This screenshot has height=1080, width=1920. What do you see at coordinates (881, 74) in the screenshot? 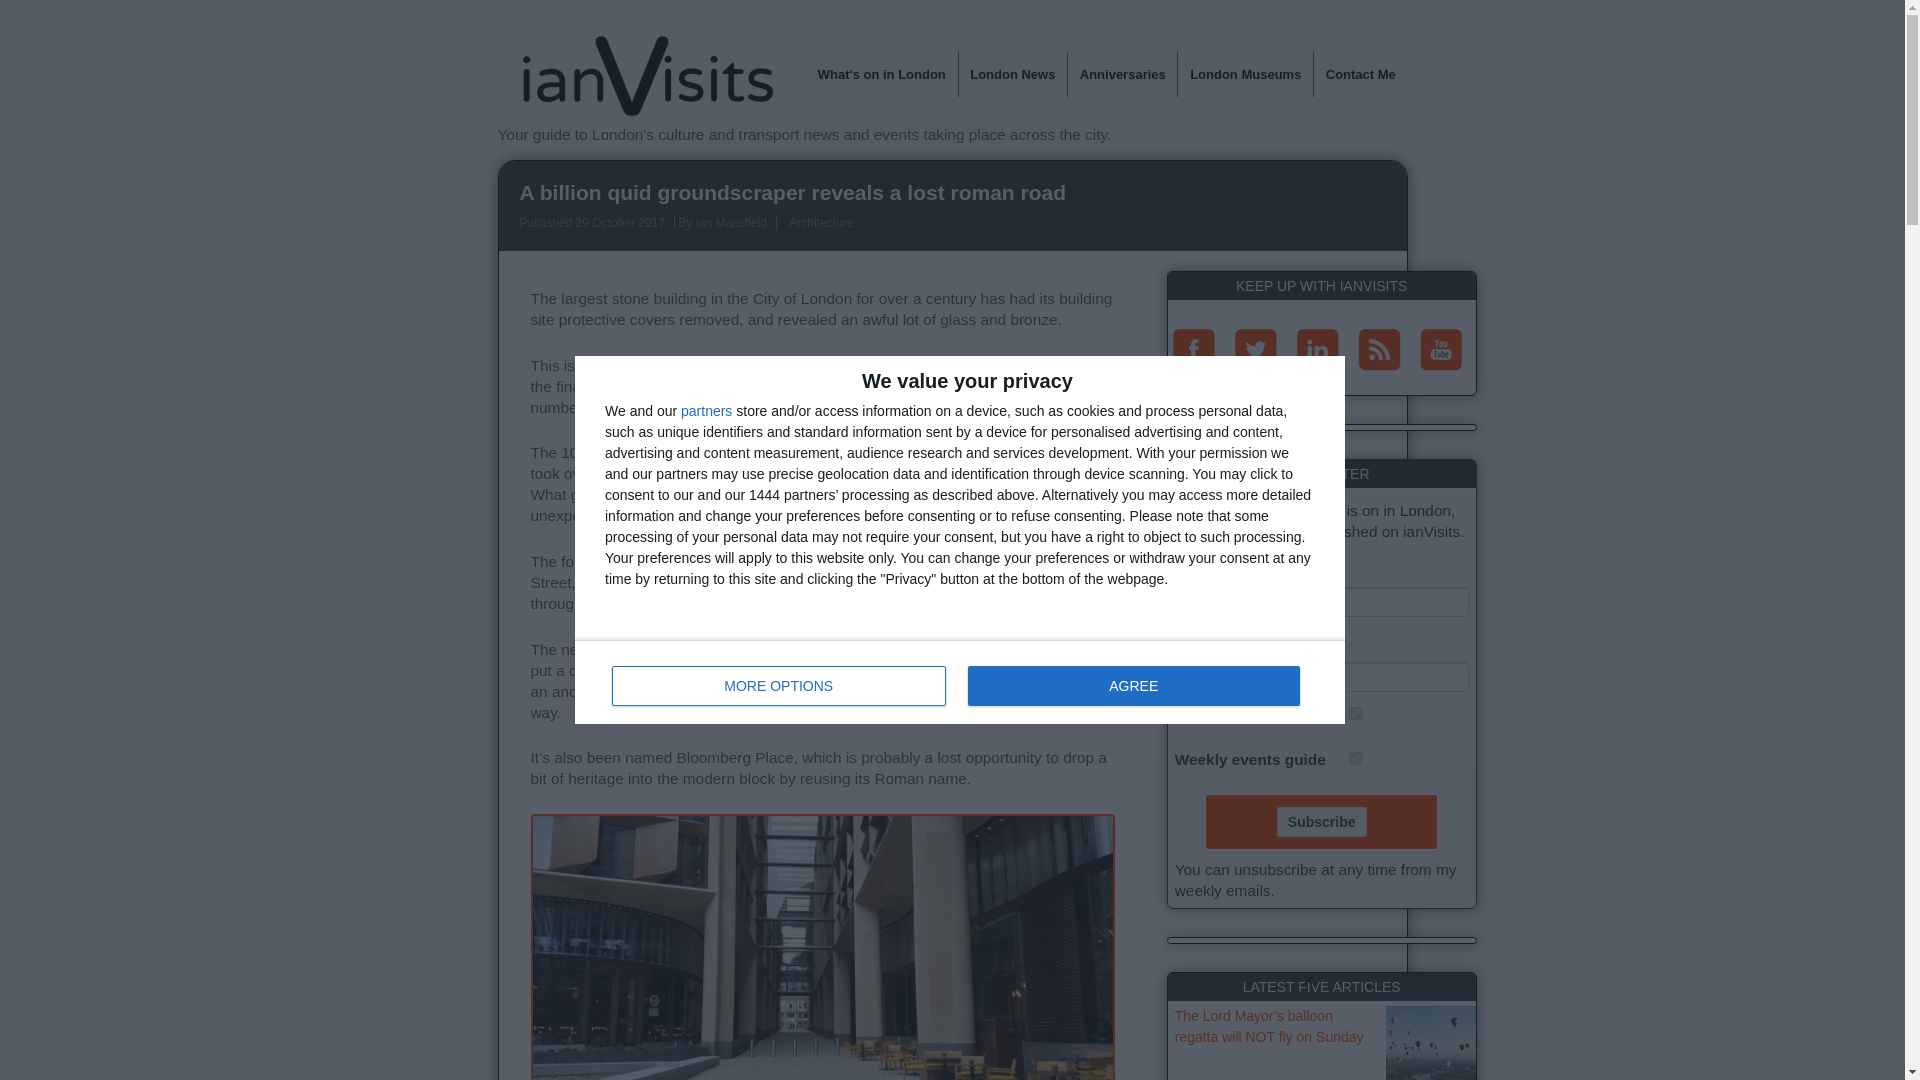
I see `What's on in London` at bounding box center [881, 74].